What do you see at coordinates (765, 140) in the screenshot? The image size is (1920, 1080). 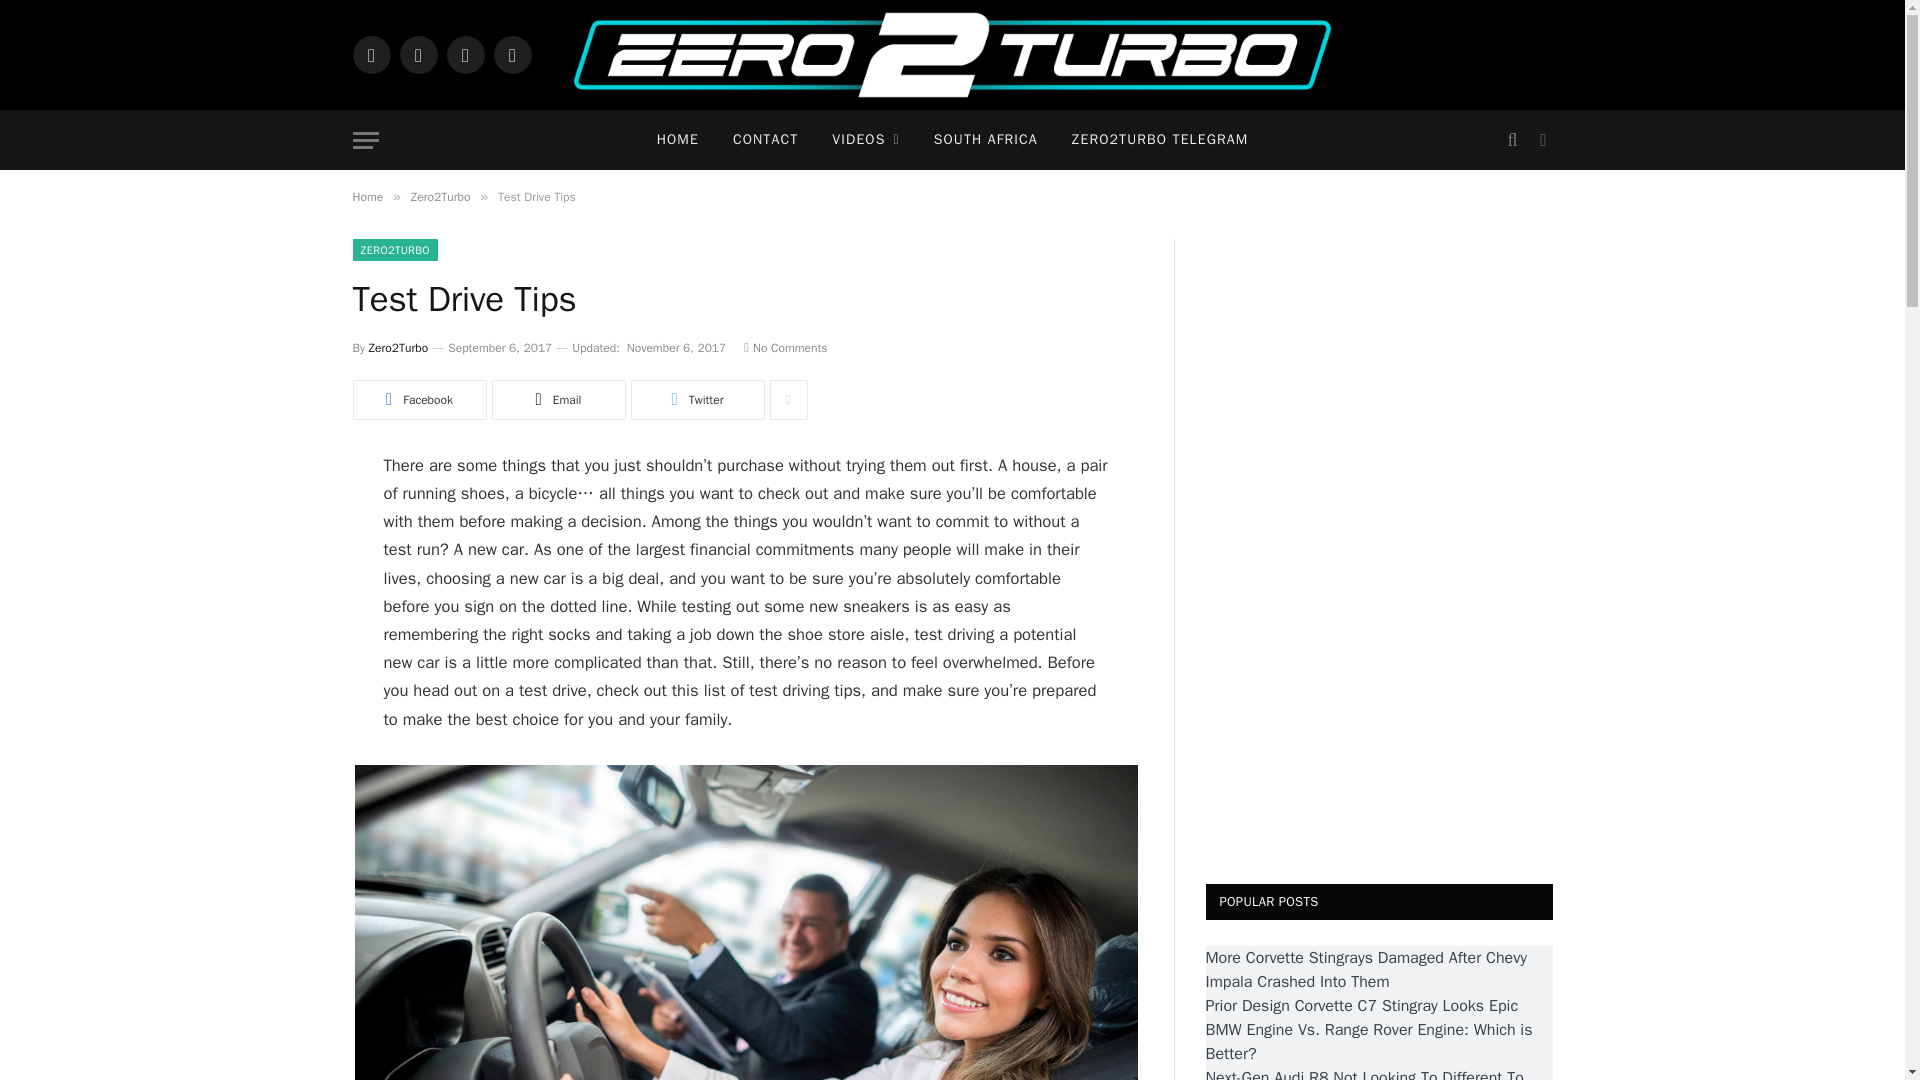 I see `CONTACT` at bounding box center [765, 140].